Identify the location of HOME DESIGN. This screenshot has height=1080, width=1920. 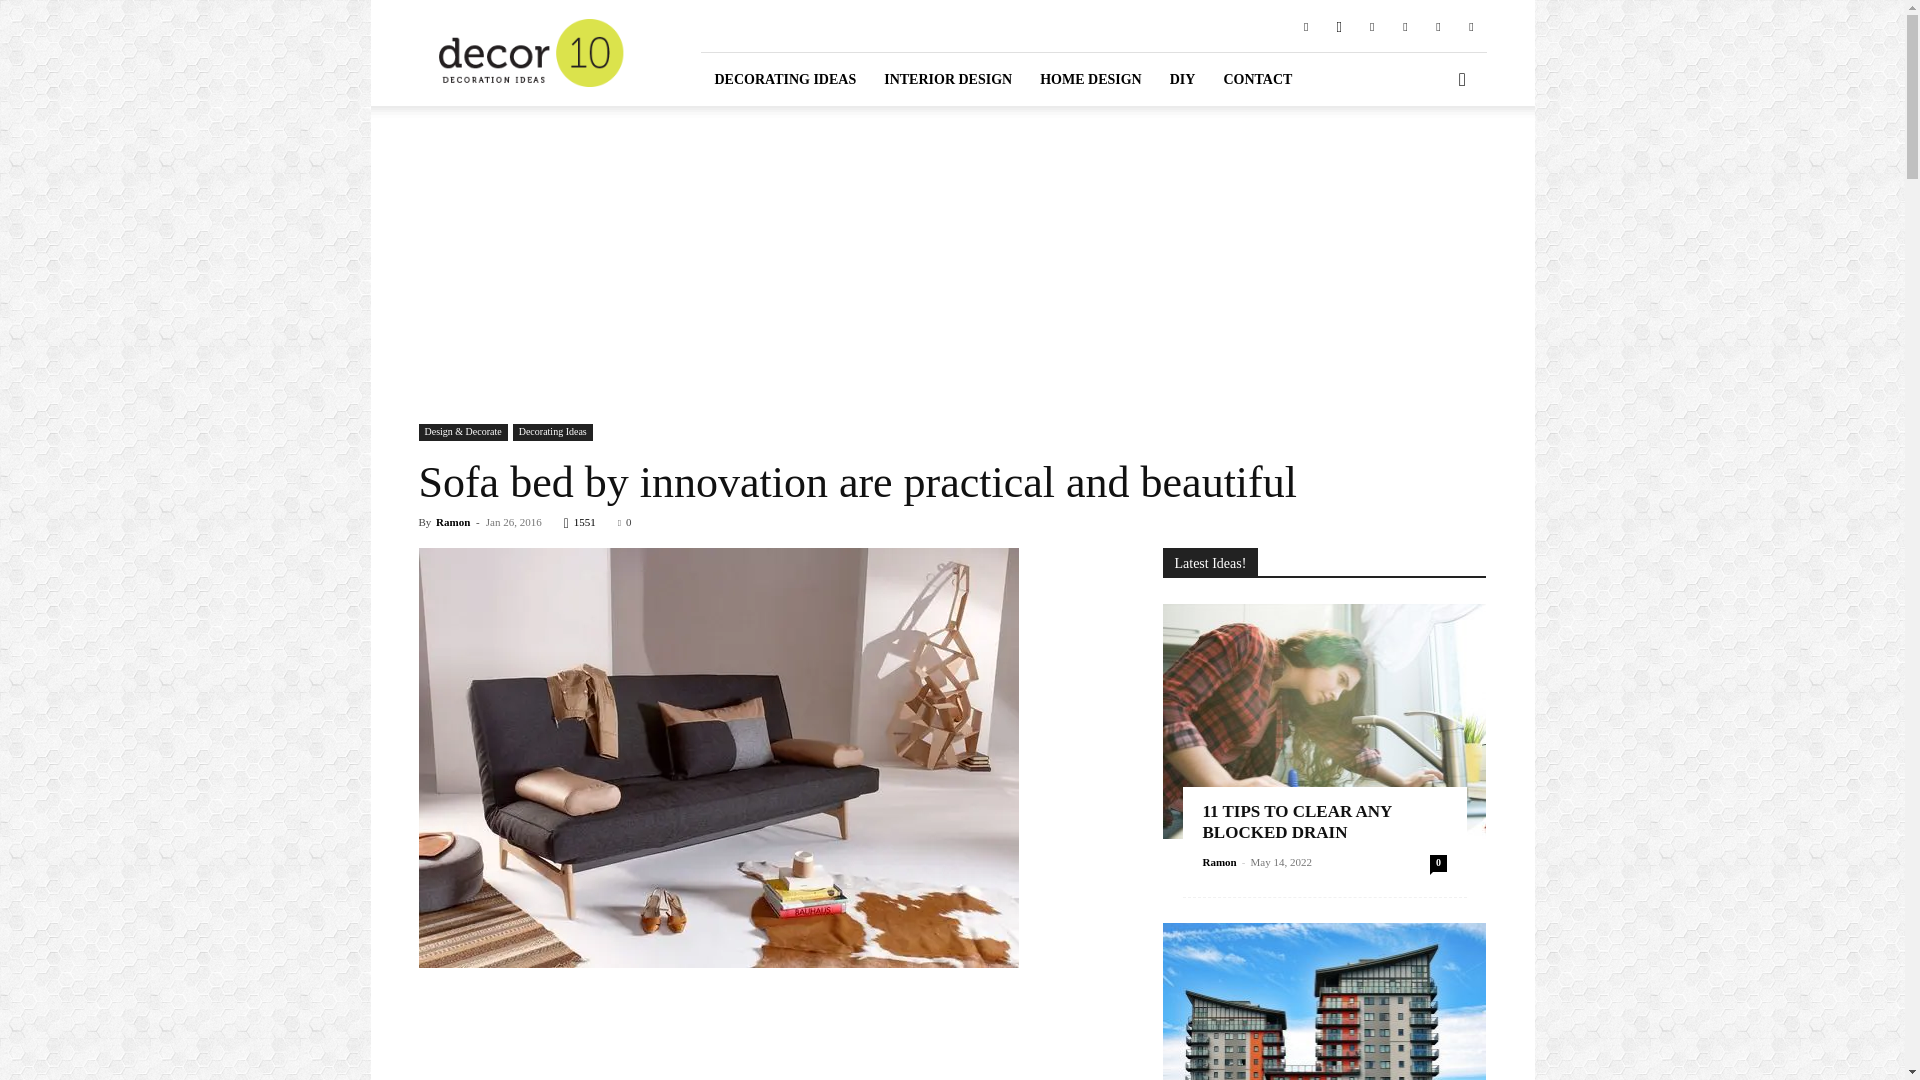
(1090, 78).